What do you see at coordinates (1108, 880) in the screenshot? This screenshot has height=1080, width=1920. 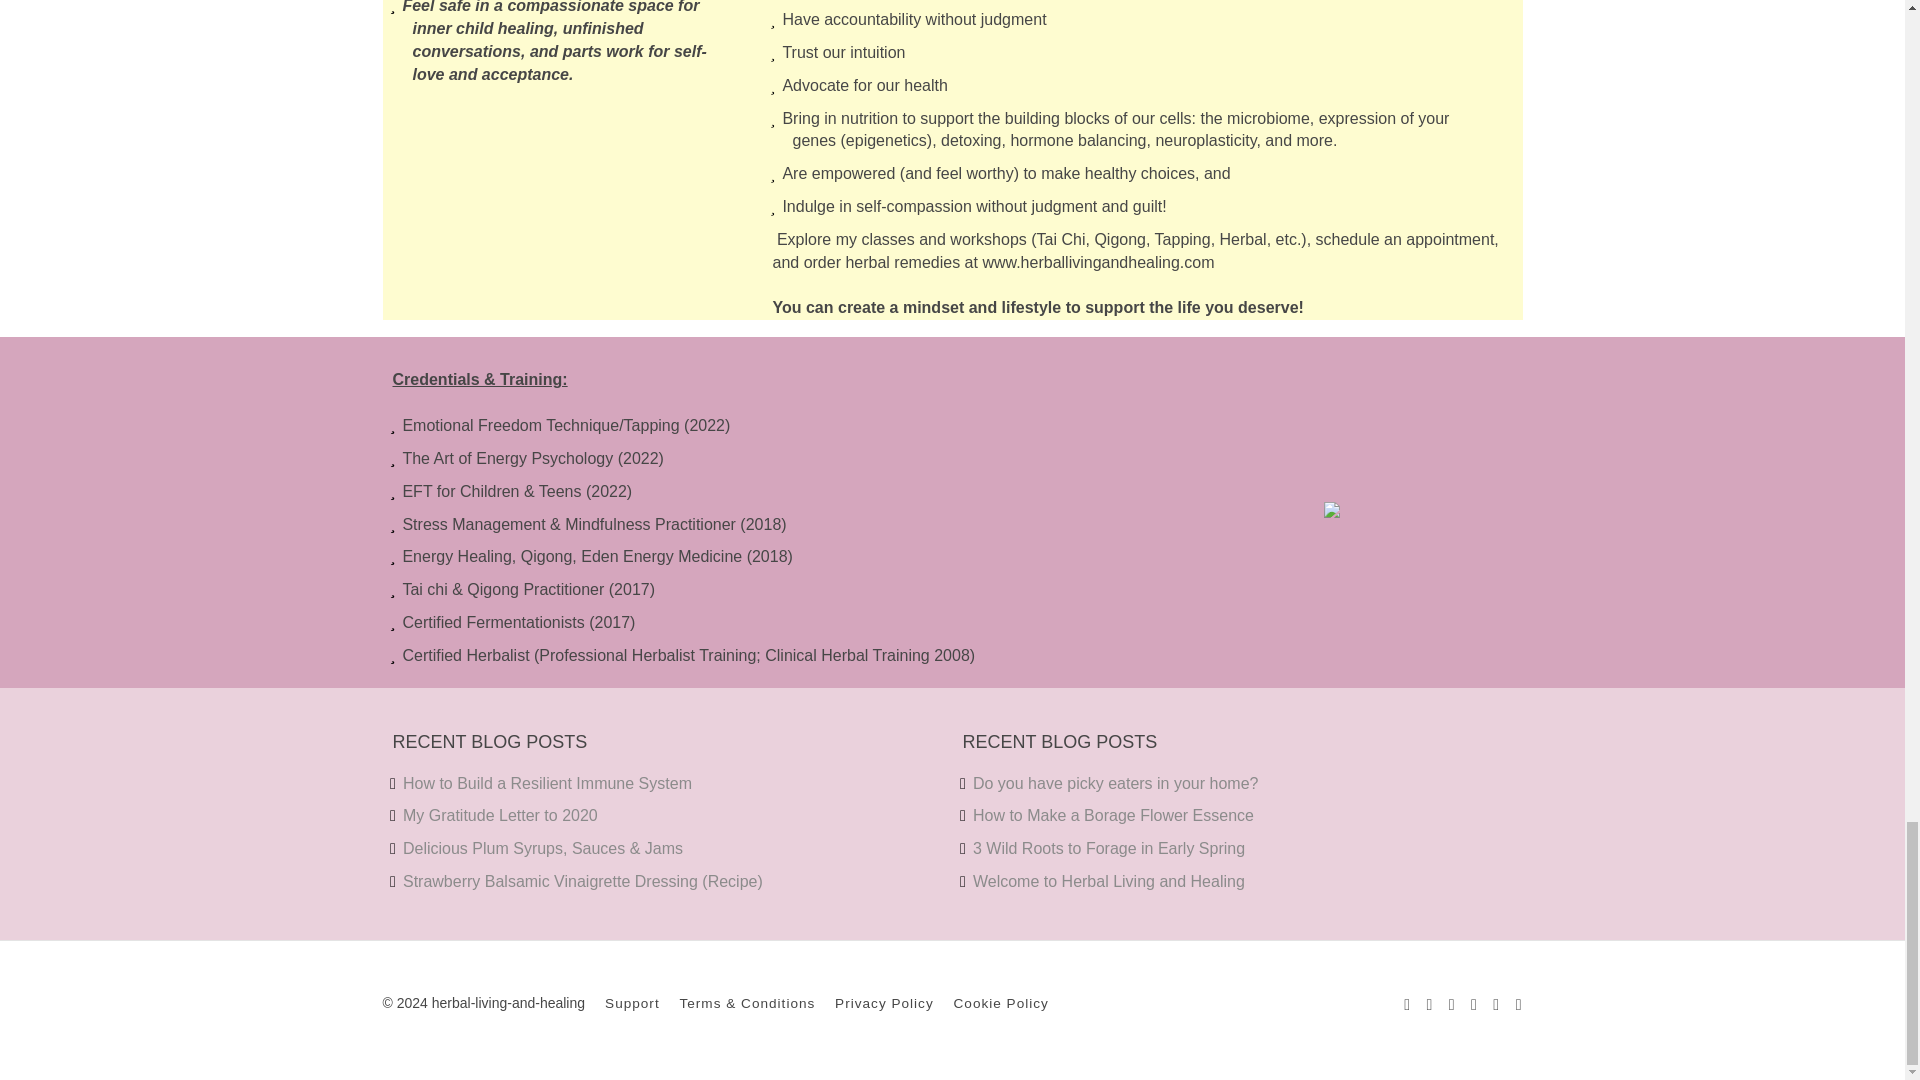 I see `Welcome to Herbal Living and Healing` at bounding box center [1108, 880].